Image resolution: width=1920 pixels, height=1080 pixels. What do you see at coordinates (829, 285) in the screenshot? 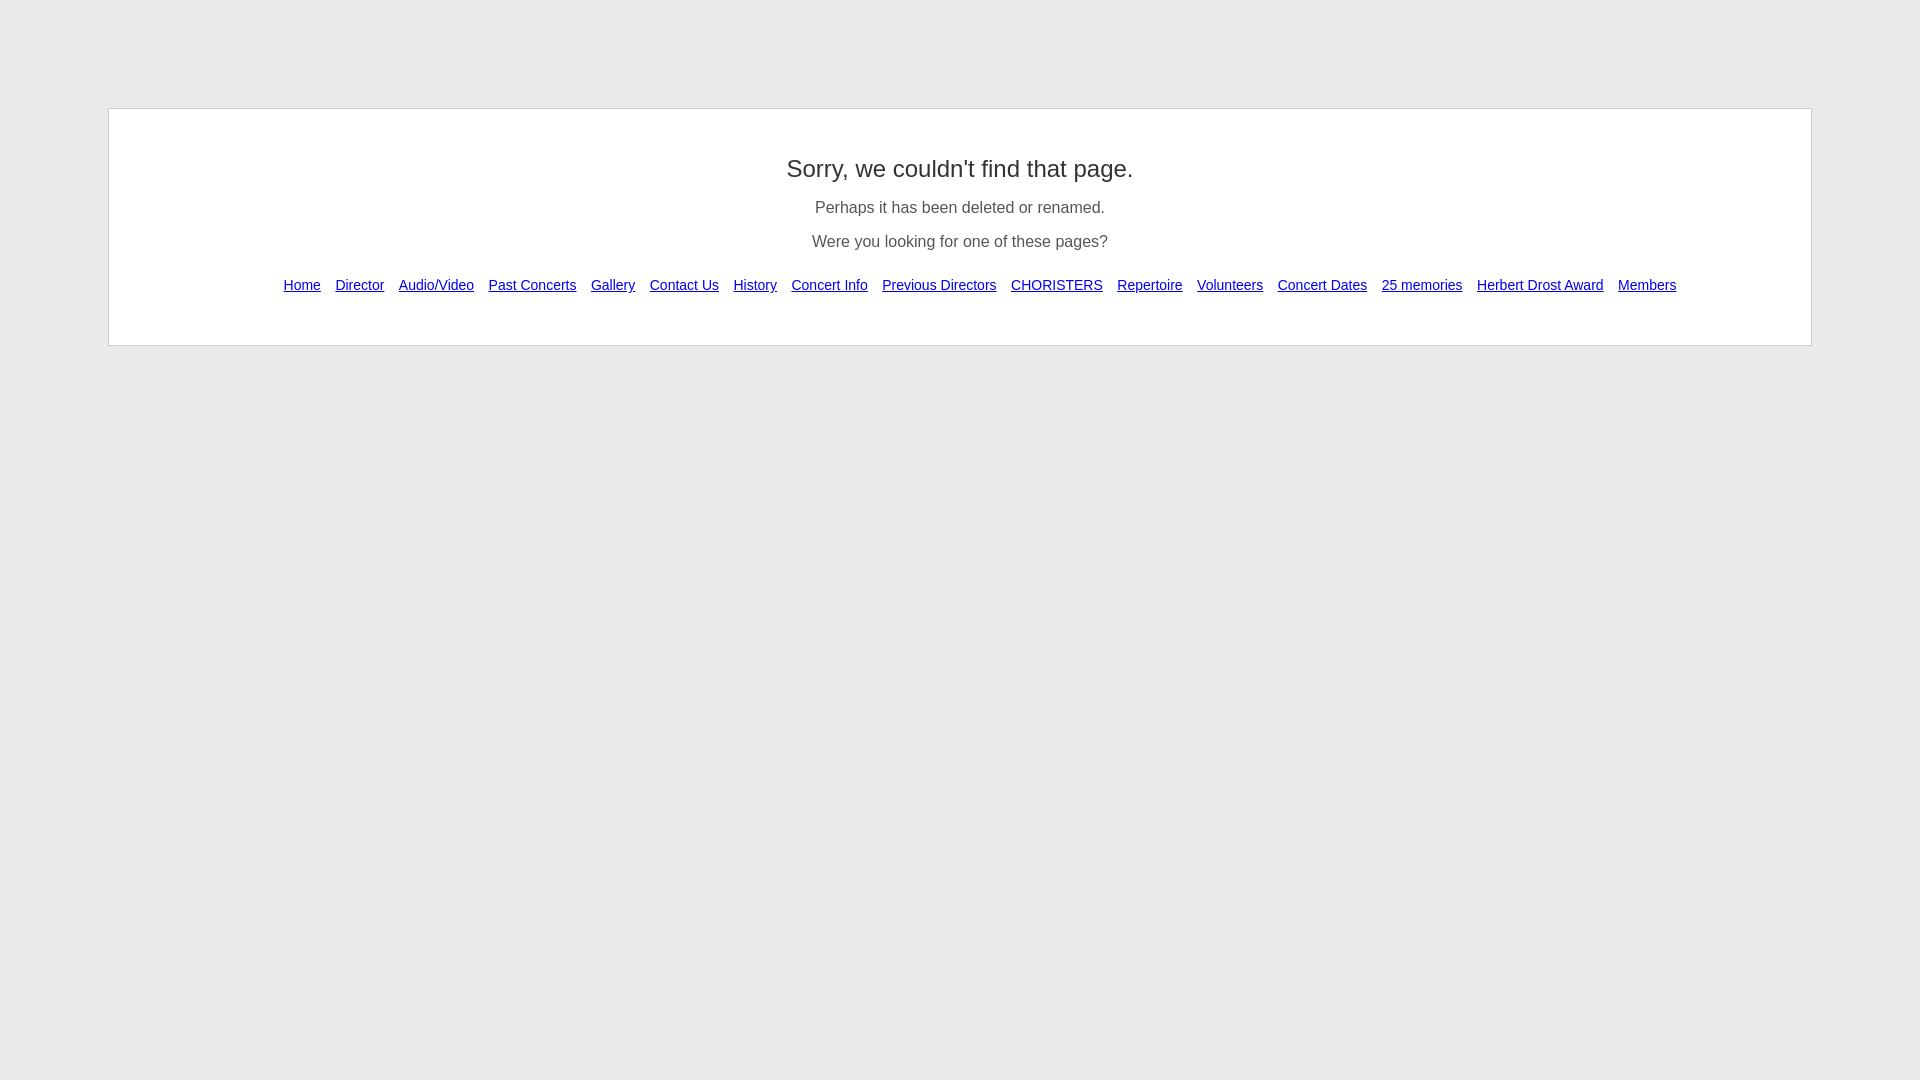
I see `Concert Info` at bounding box center [829, 285].